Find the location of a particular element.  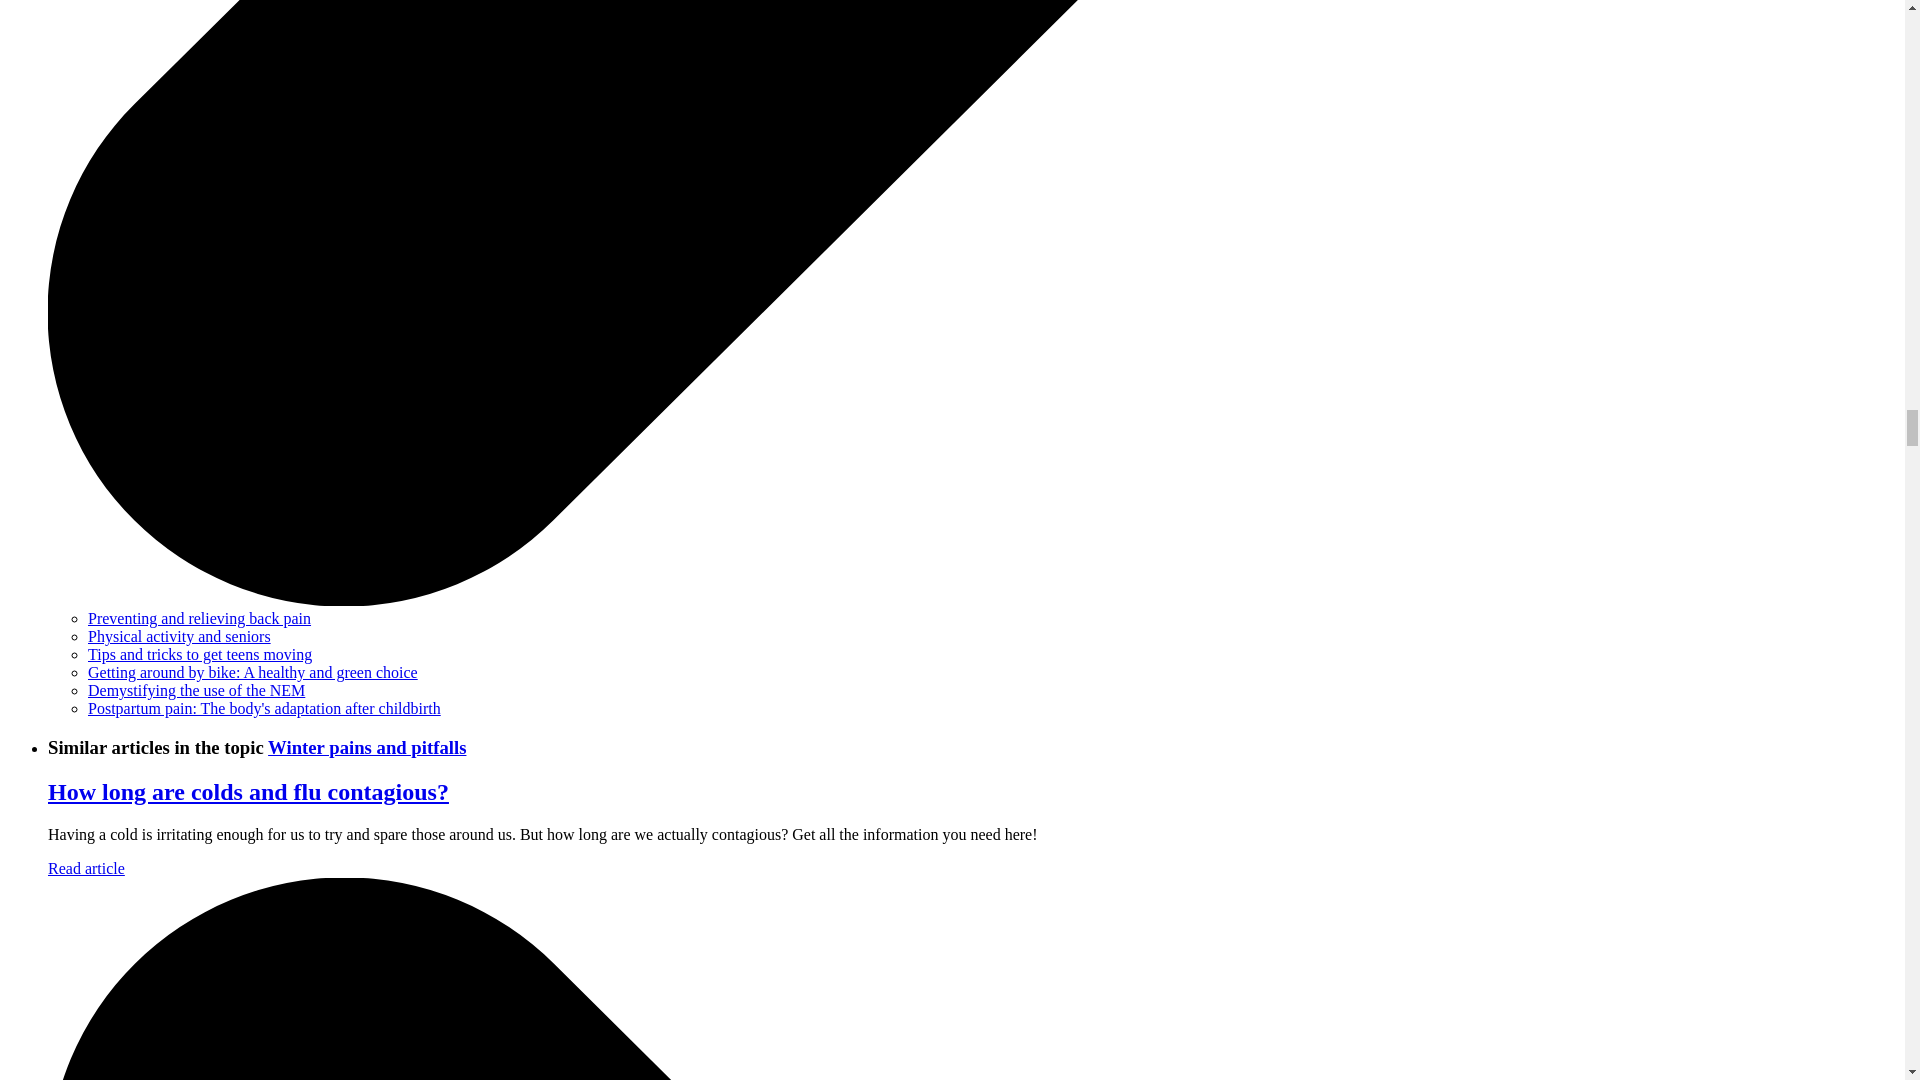

Tips and tricks to get teens moving is located at coordinates (200, 654).